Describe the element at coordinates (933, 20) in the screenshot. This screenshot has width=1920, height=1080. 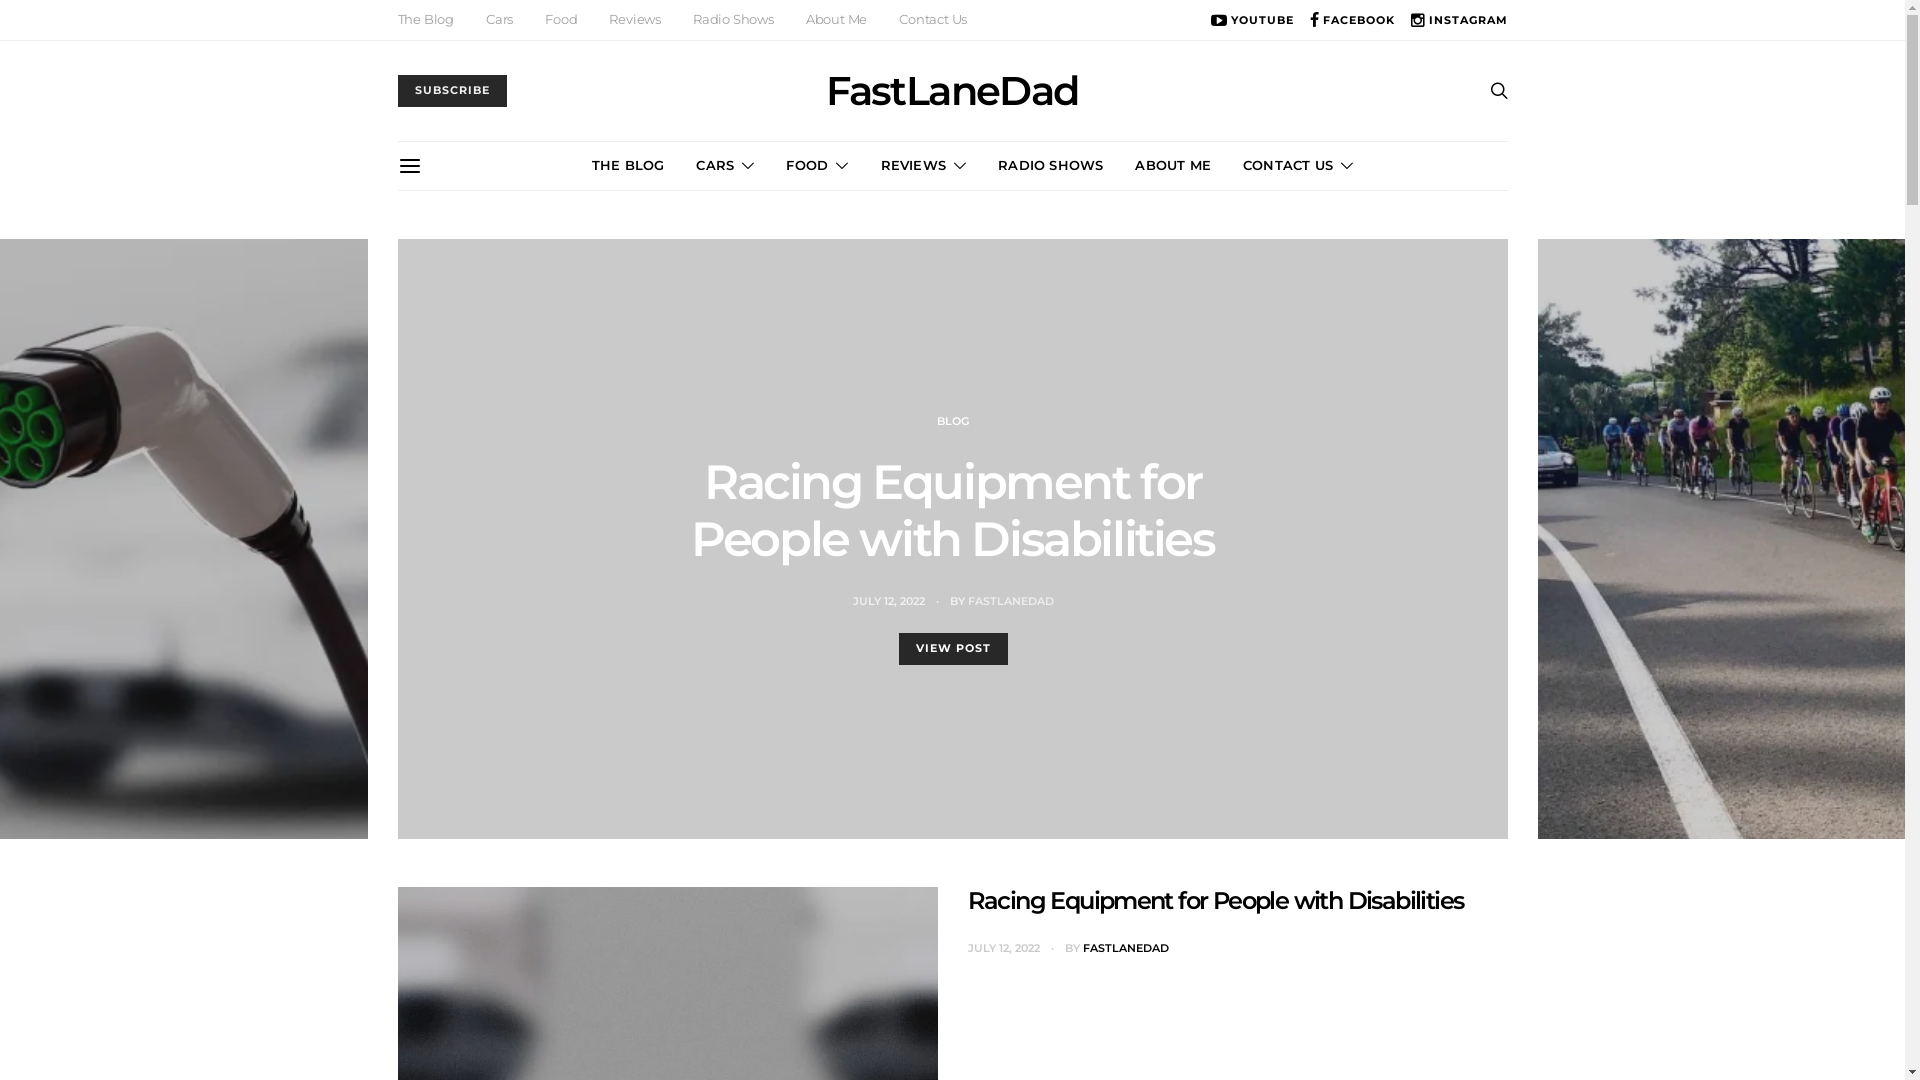
I see `Contact Us` at that location.